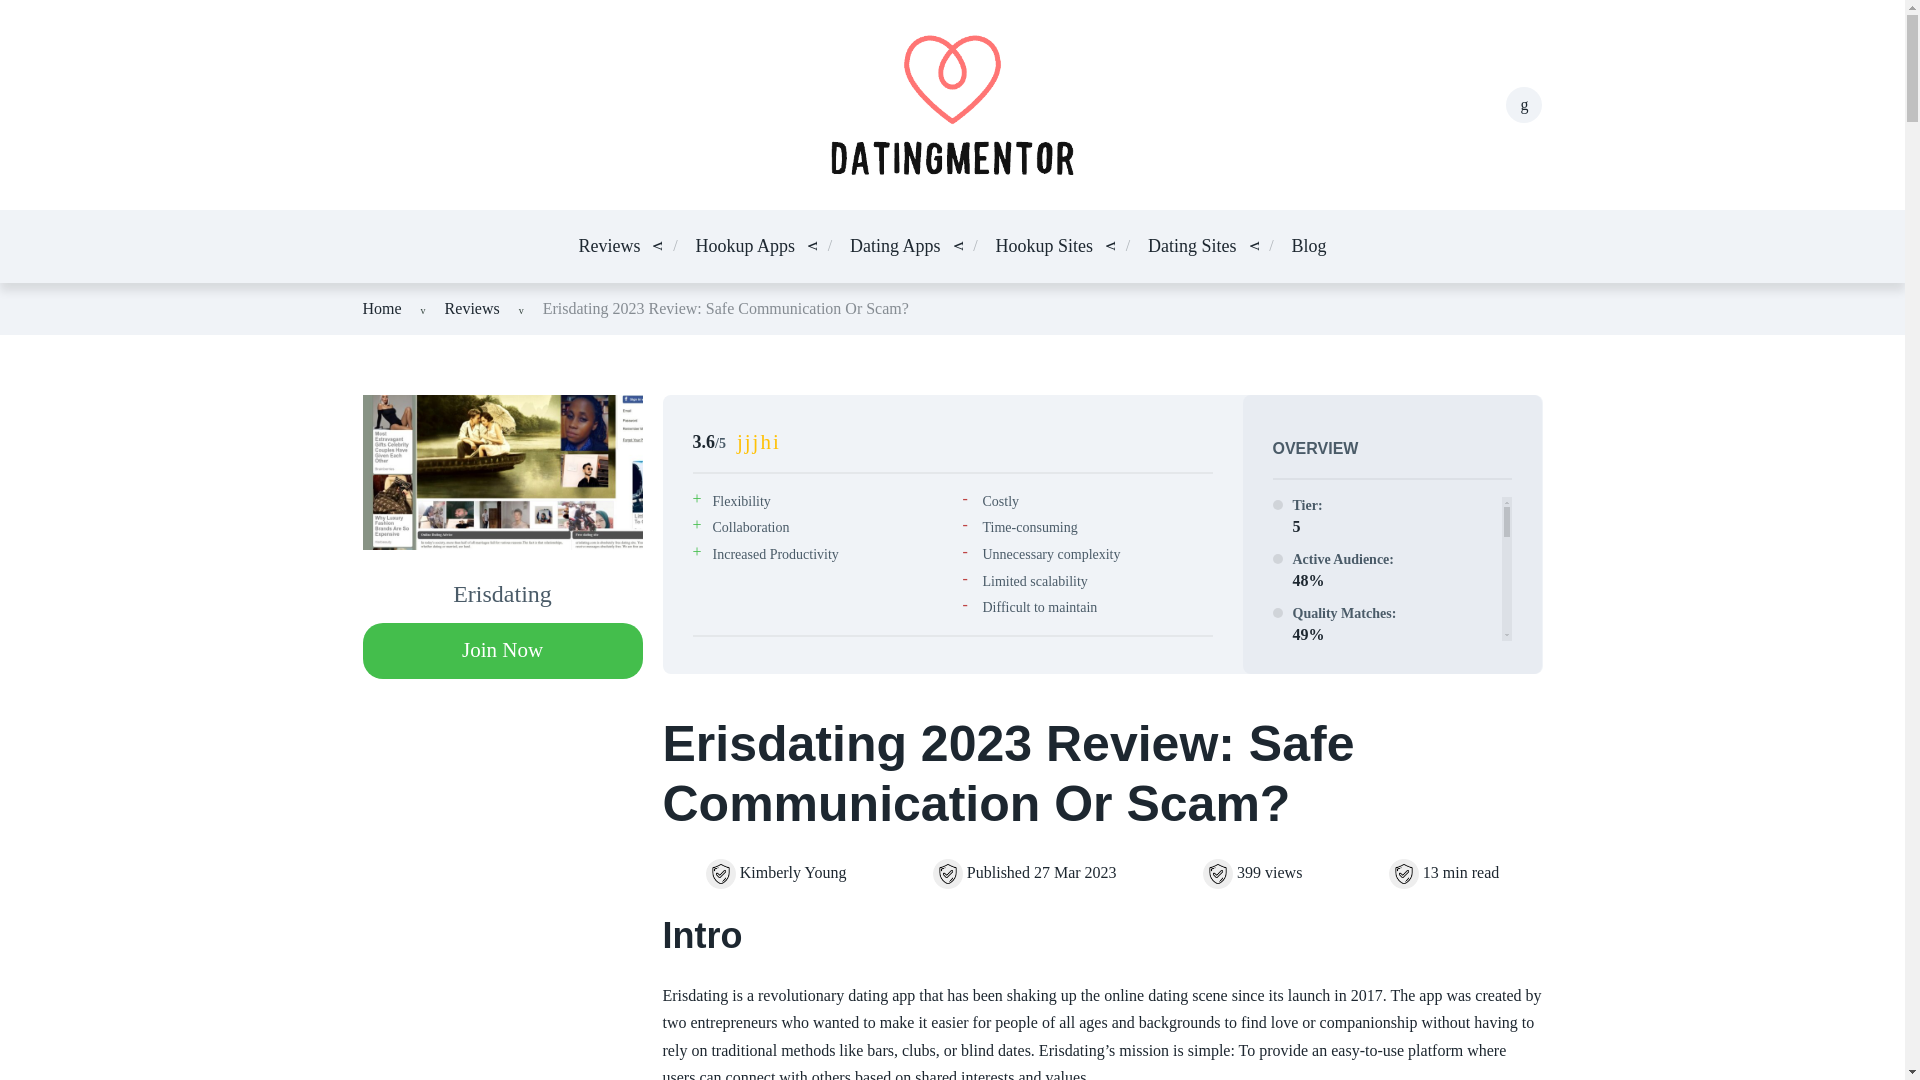  I want to click on Home, so click(382, 308).